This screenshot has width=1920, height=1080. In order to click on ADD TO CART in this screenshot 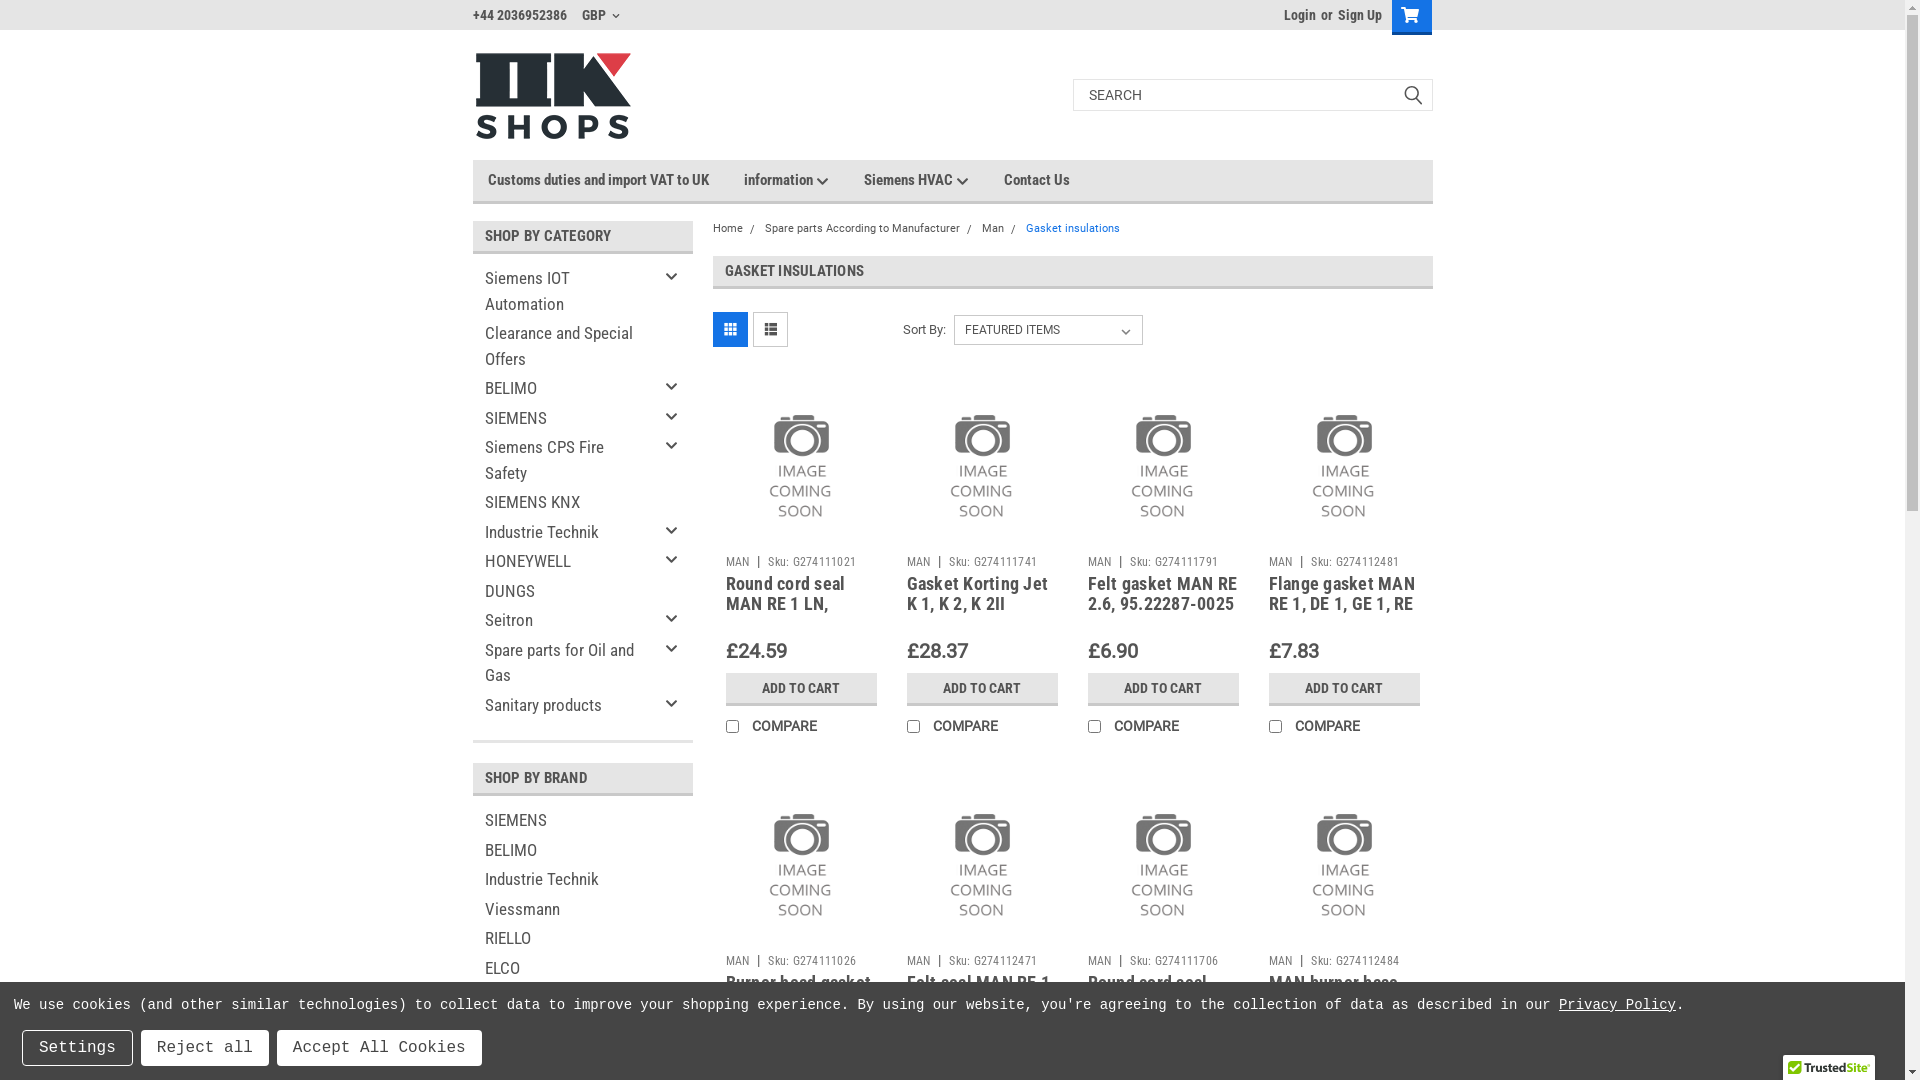, I will do `click(802, 688)`.